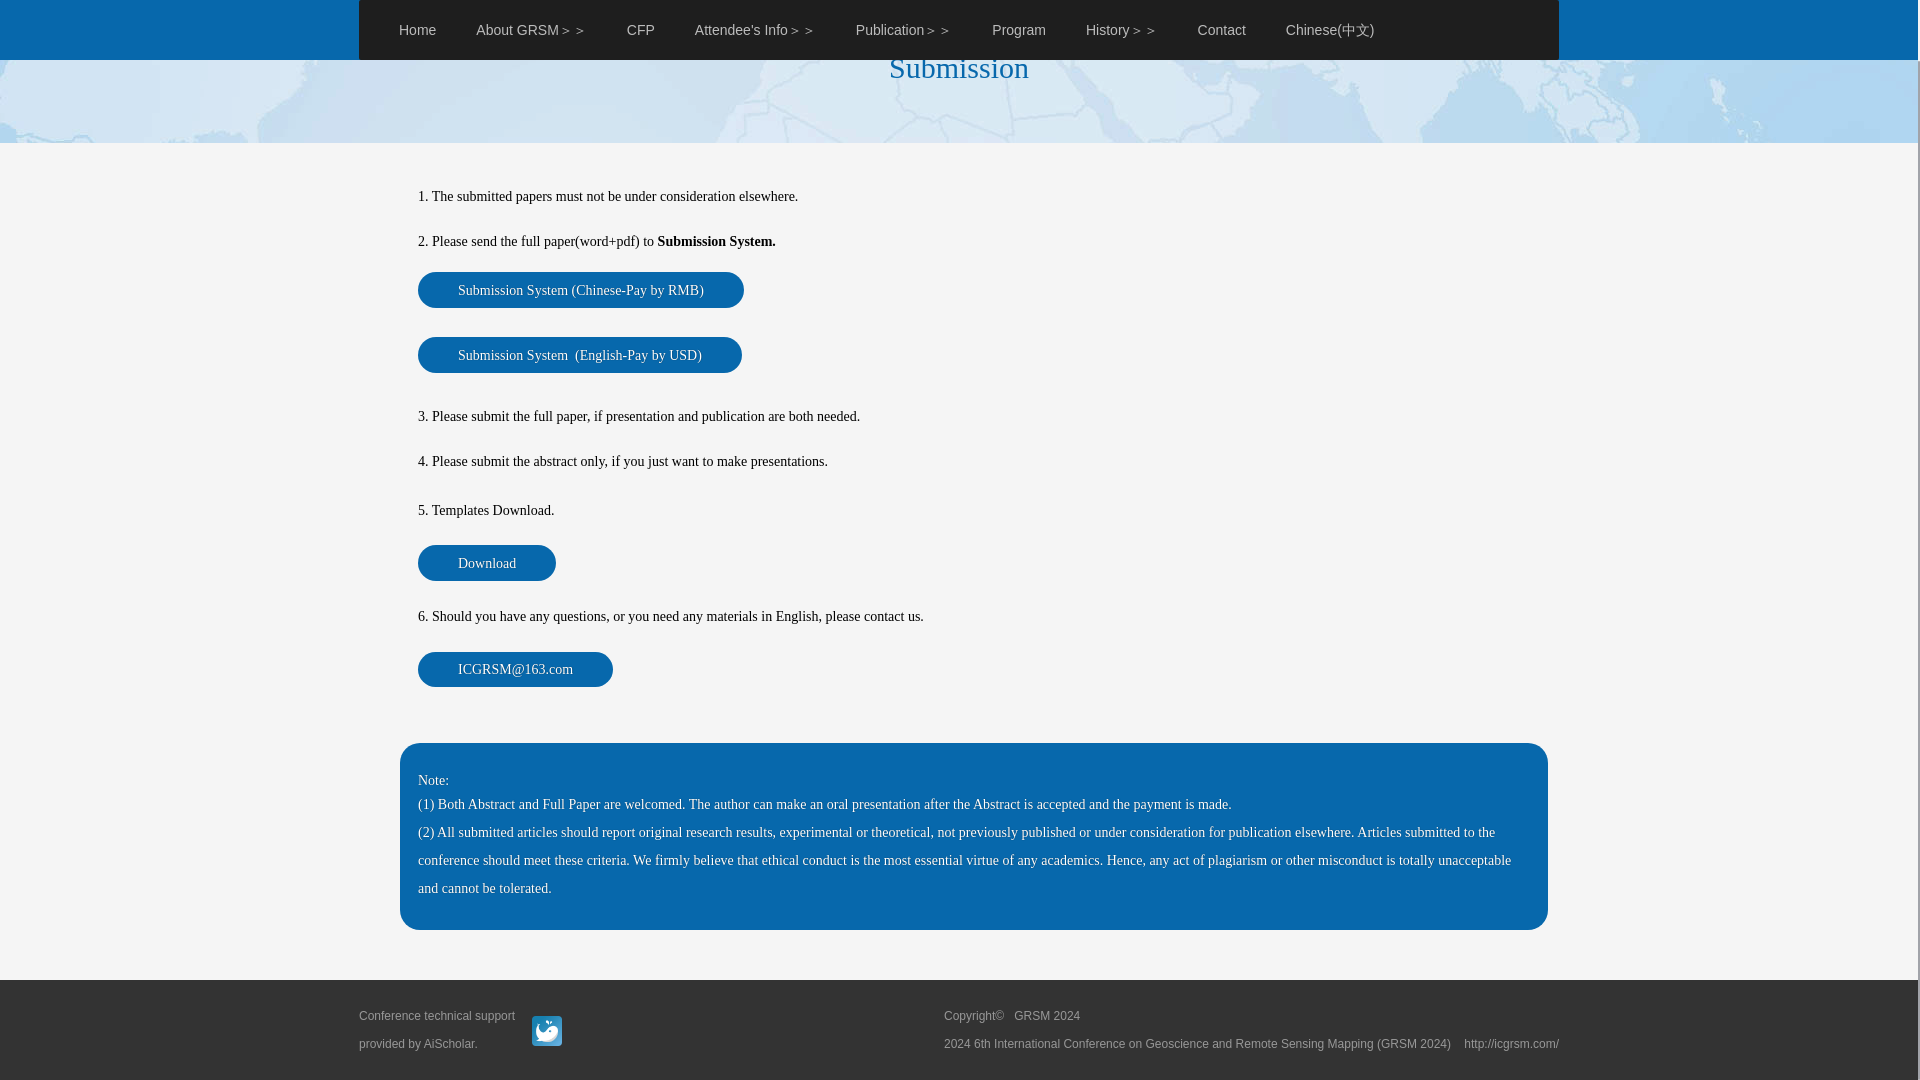  Describe the element at coordinates (1464, 40) in the screenshot. I see `Home` at that location.